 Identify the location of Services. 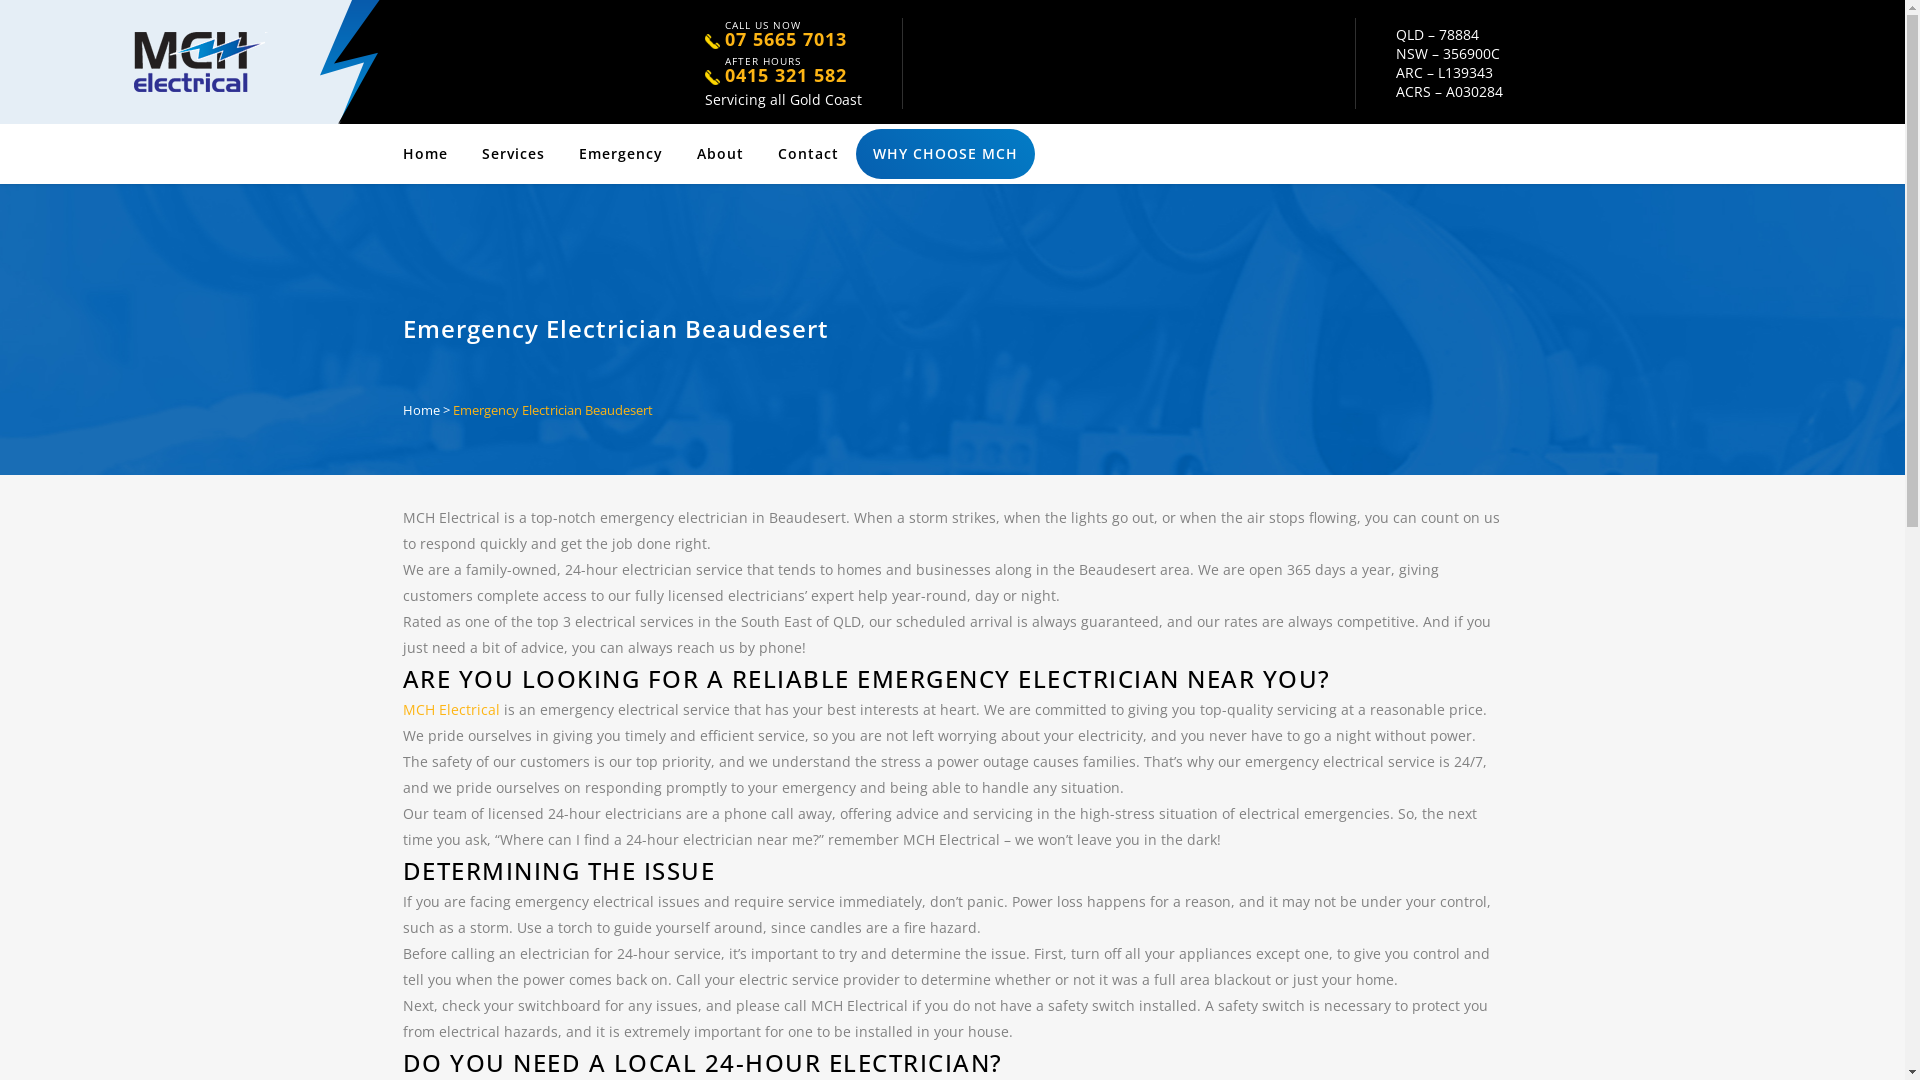
(512, 154).